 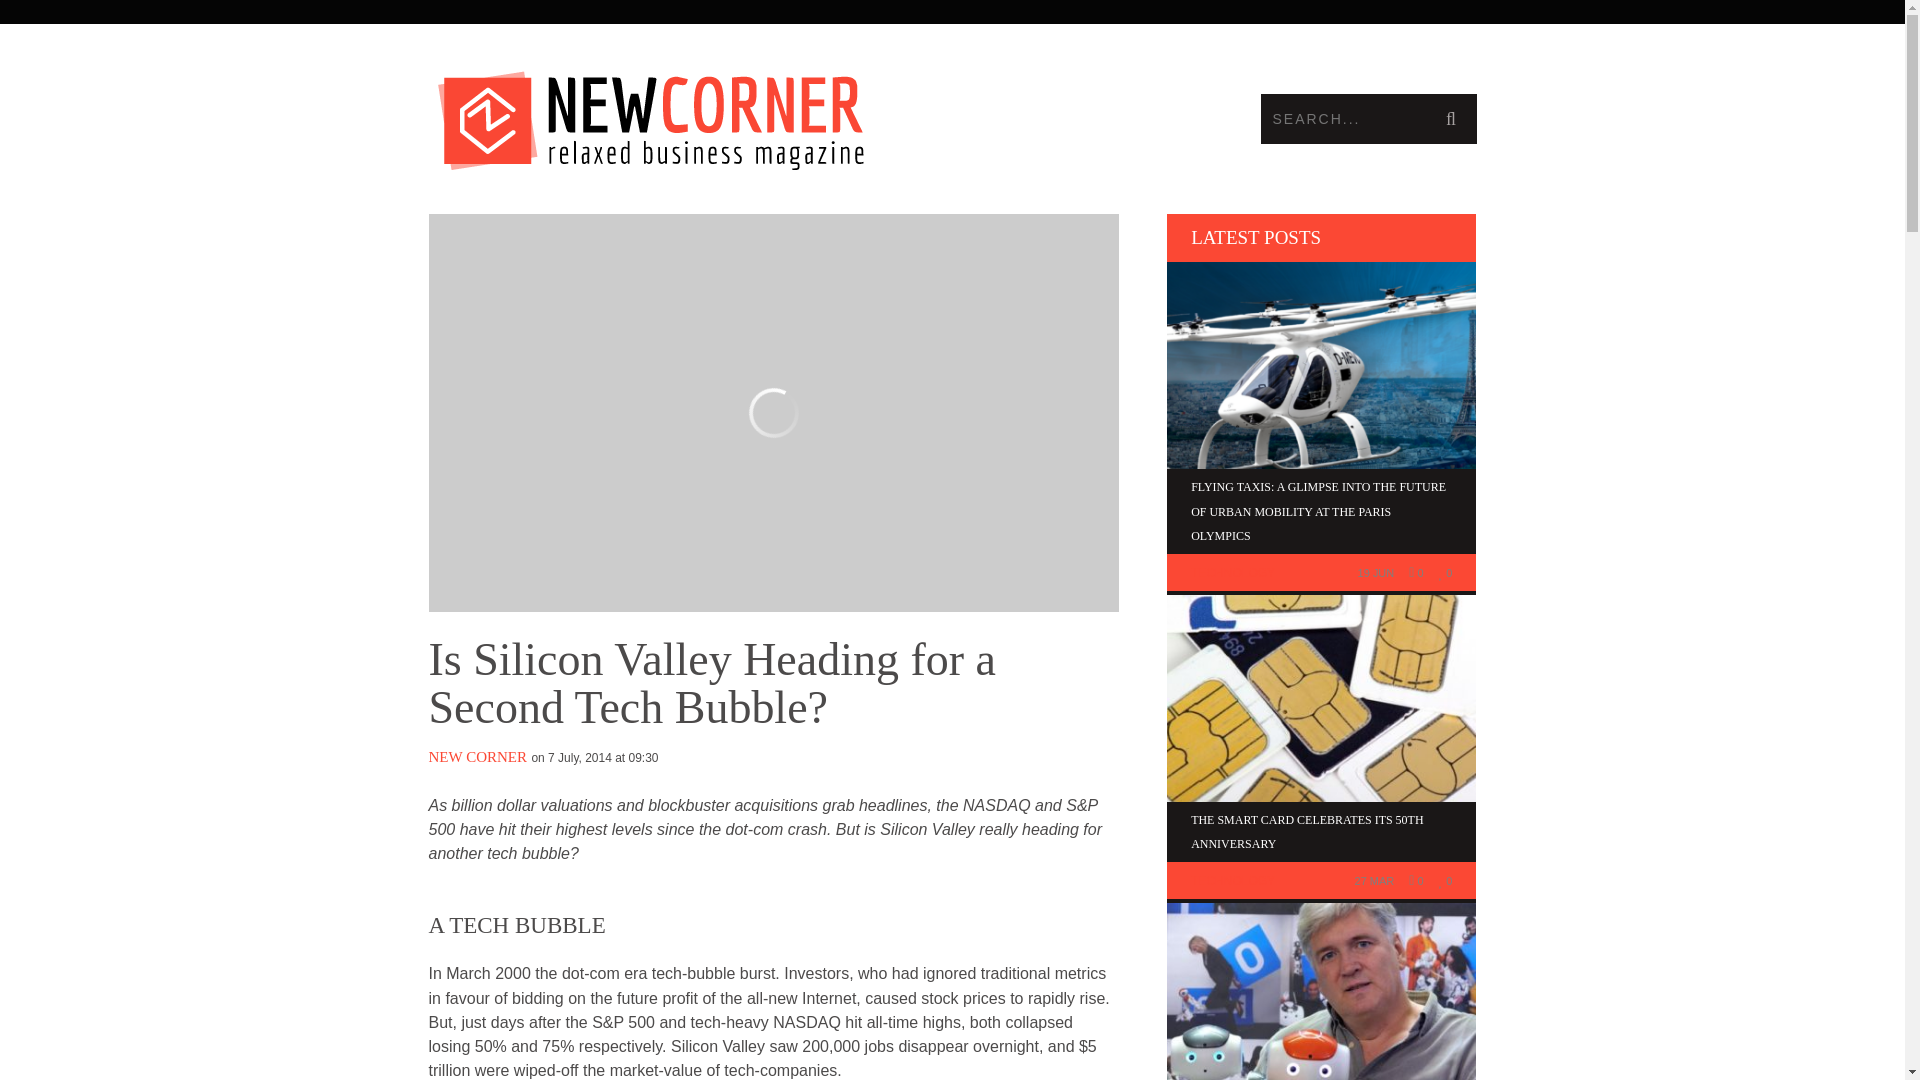 What do you see at coordinates (1306, 832) in the screenshot?
I see `THE SMART CARD CELEBRATES ITS 50TH ANNIVERSARY` at bounding box center [1306, 832].